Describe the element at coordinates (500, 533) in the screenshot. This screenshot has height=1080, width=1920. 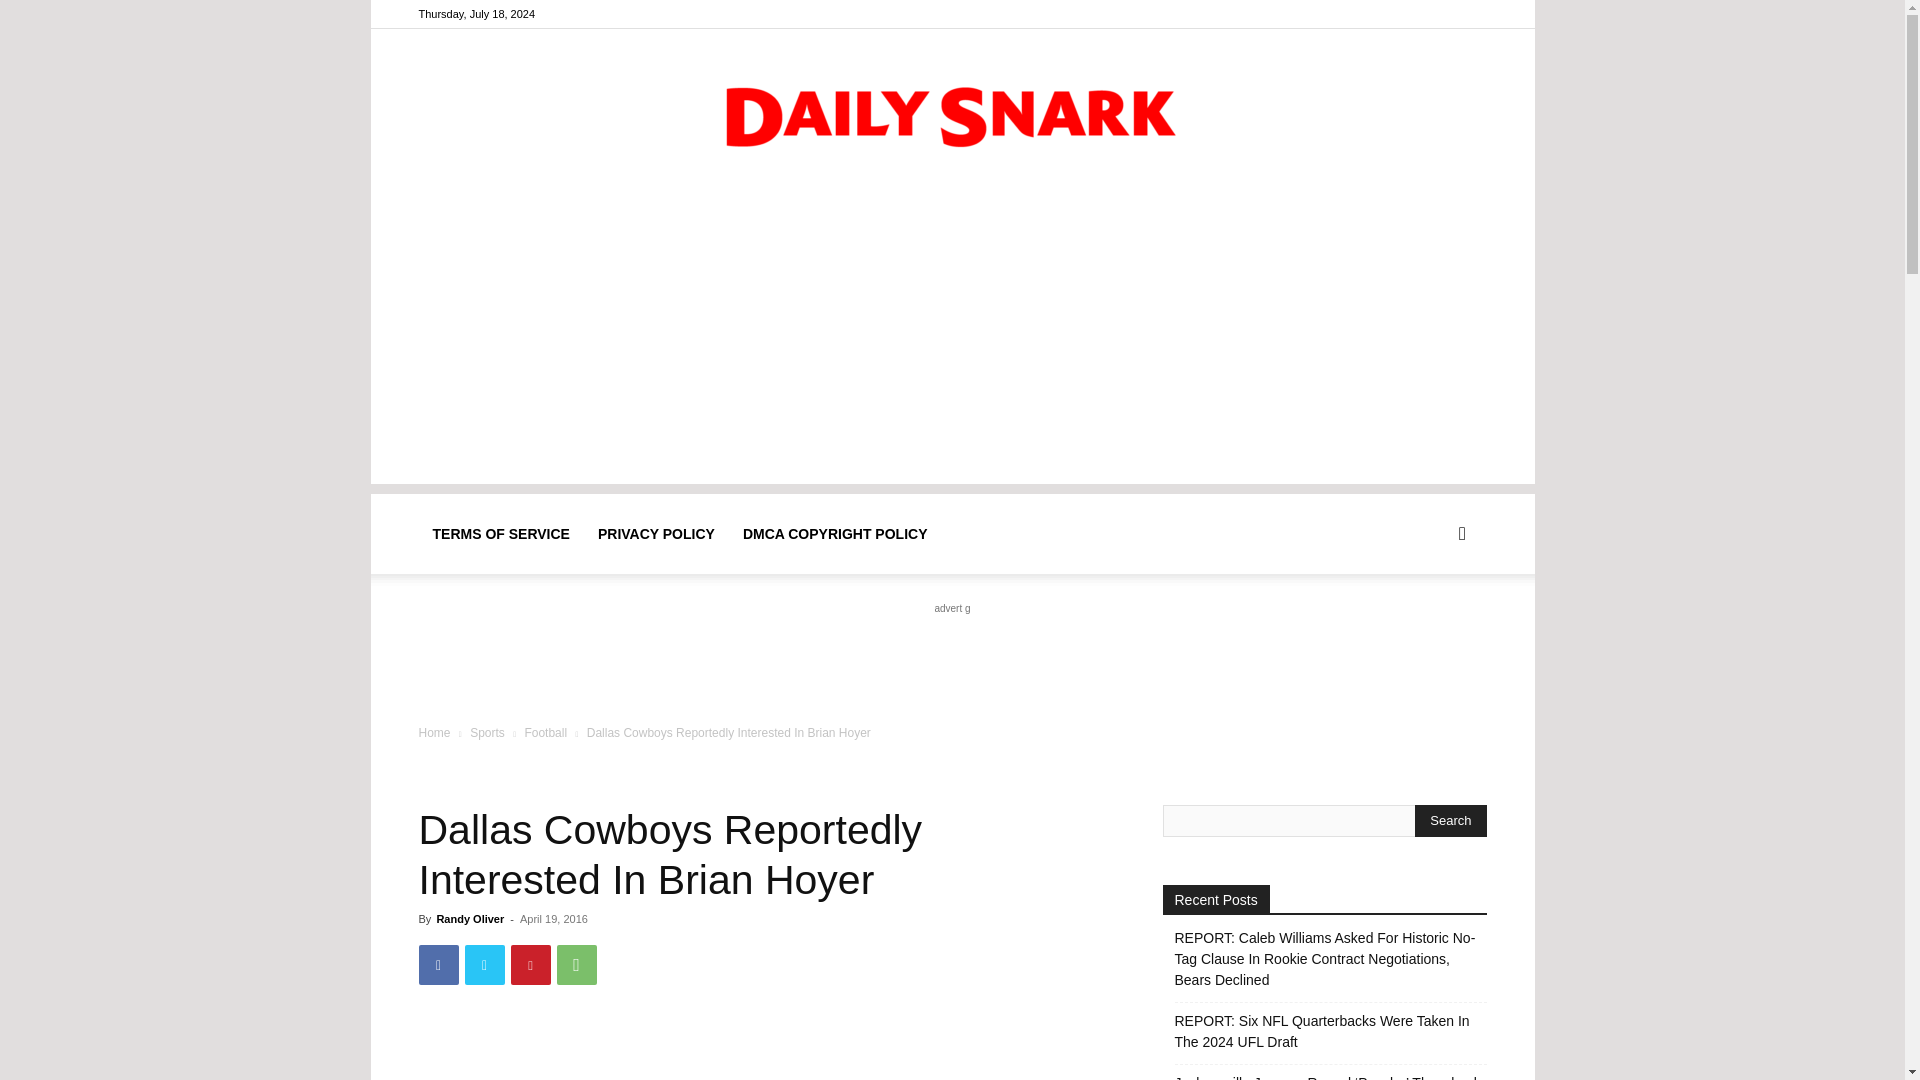
I see `TERMS OF SERVICE` at that location.